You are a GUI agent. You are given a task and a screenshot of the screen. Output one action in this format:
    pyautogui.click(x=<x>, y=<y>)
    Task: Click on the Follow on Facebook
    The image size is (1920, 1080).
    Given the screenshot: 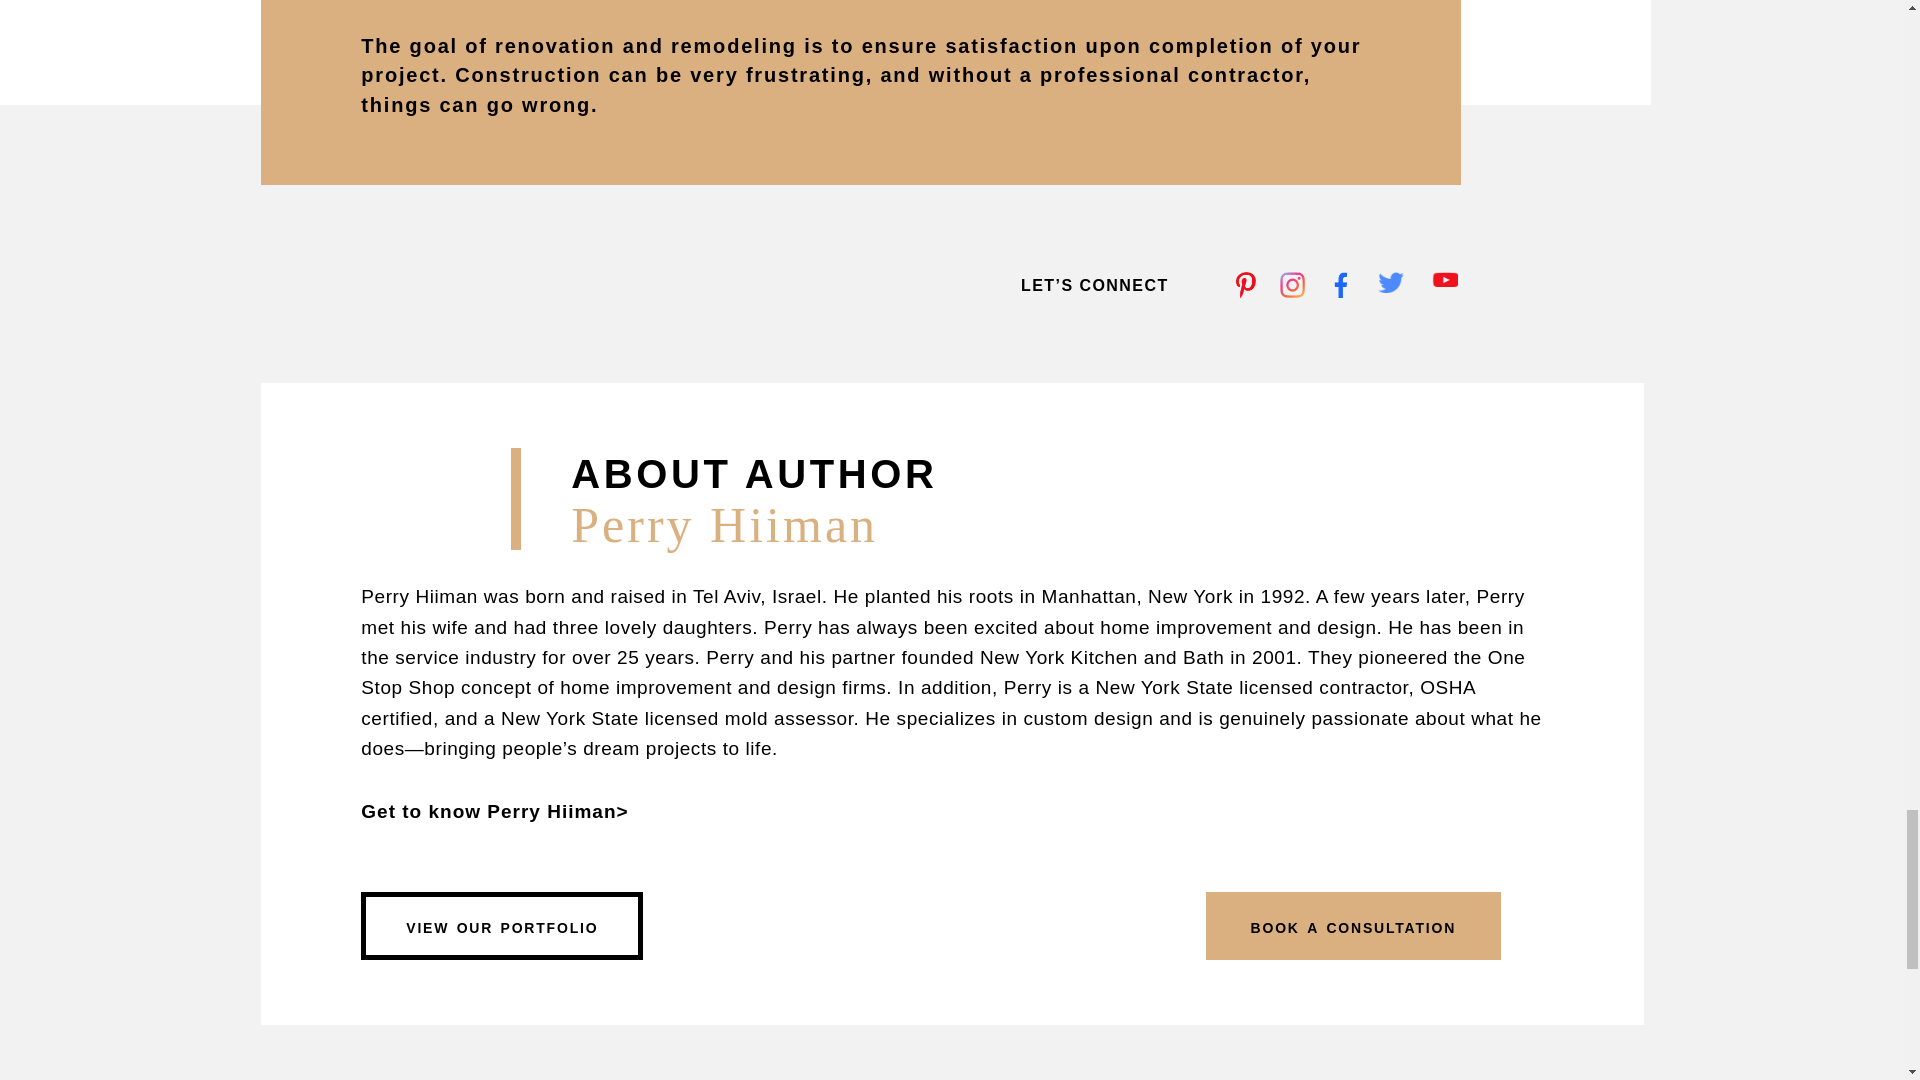 What is the action you would take?
    pyautogui.click(x=1346, y=285)
    